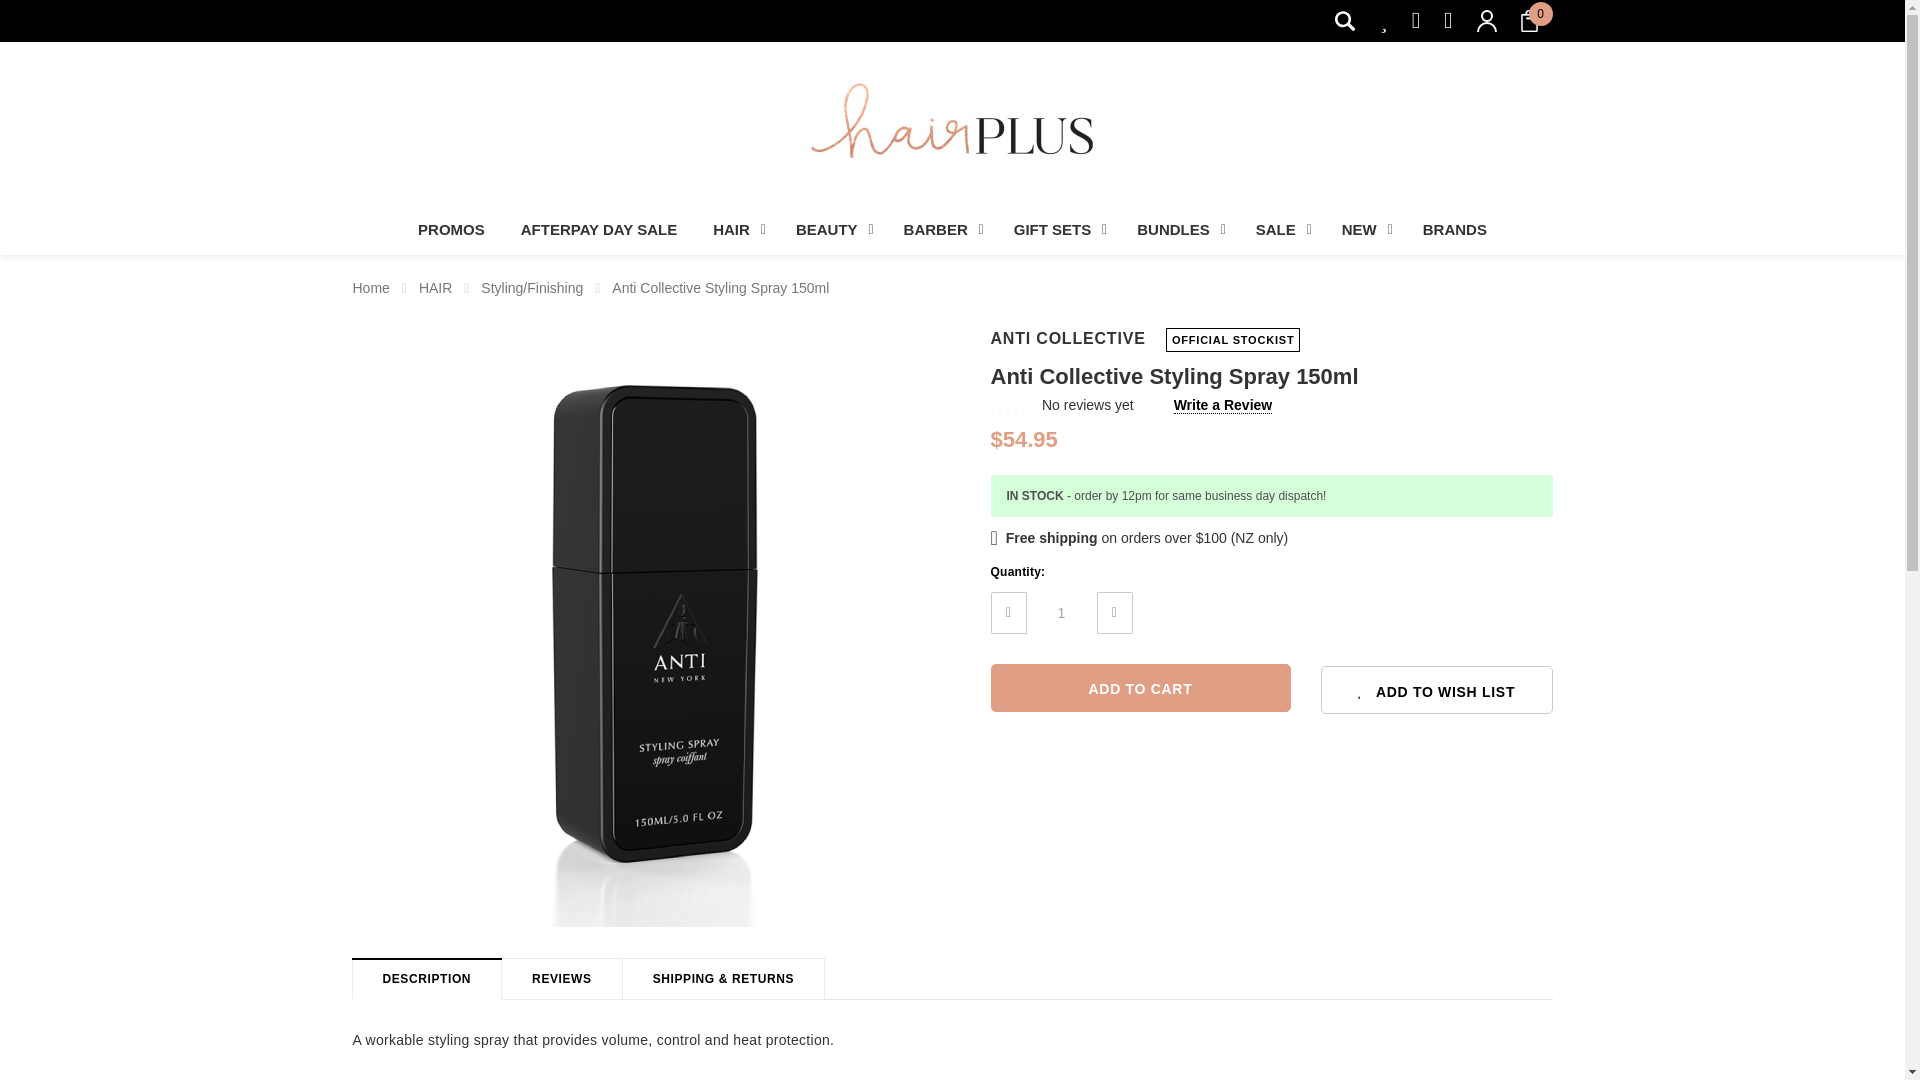  What do you see at coordinates (1060, 612) in the screenshot?
I see `1` at bounding box center [1060, 612].